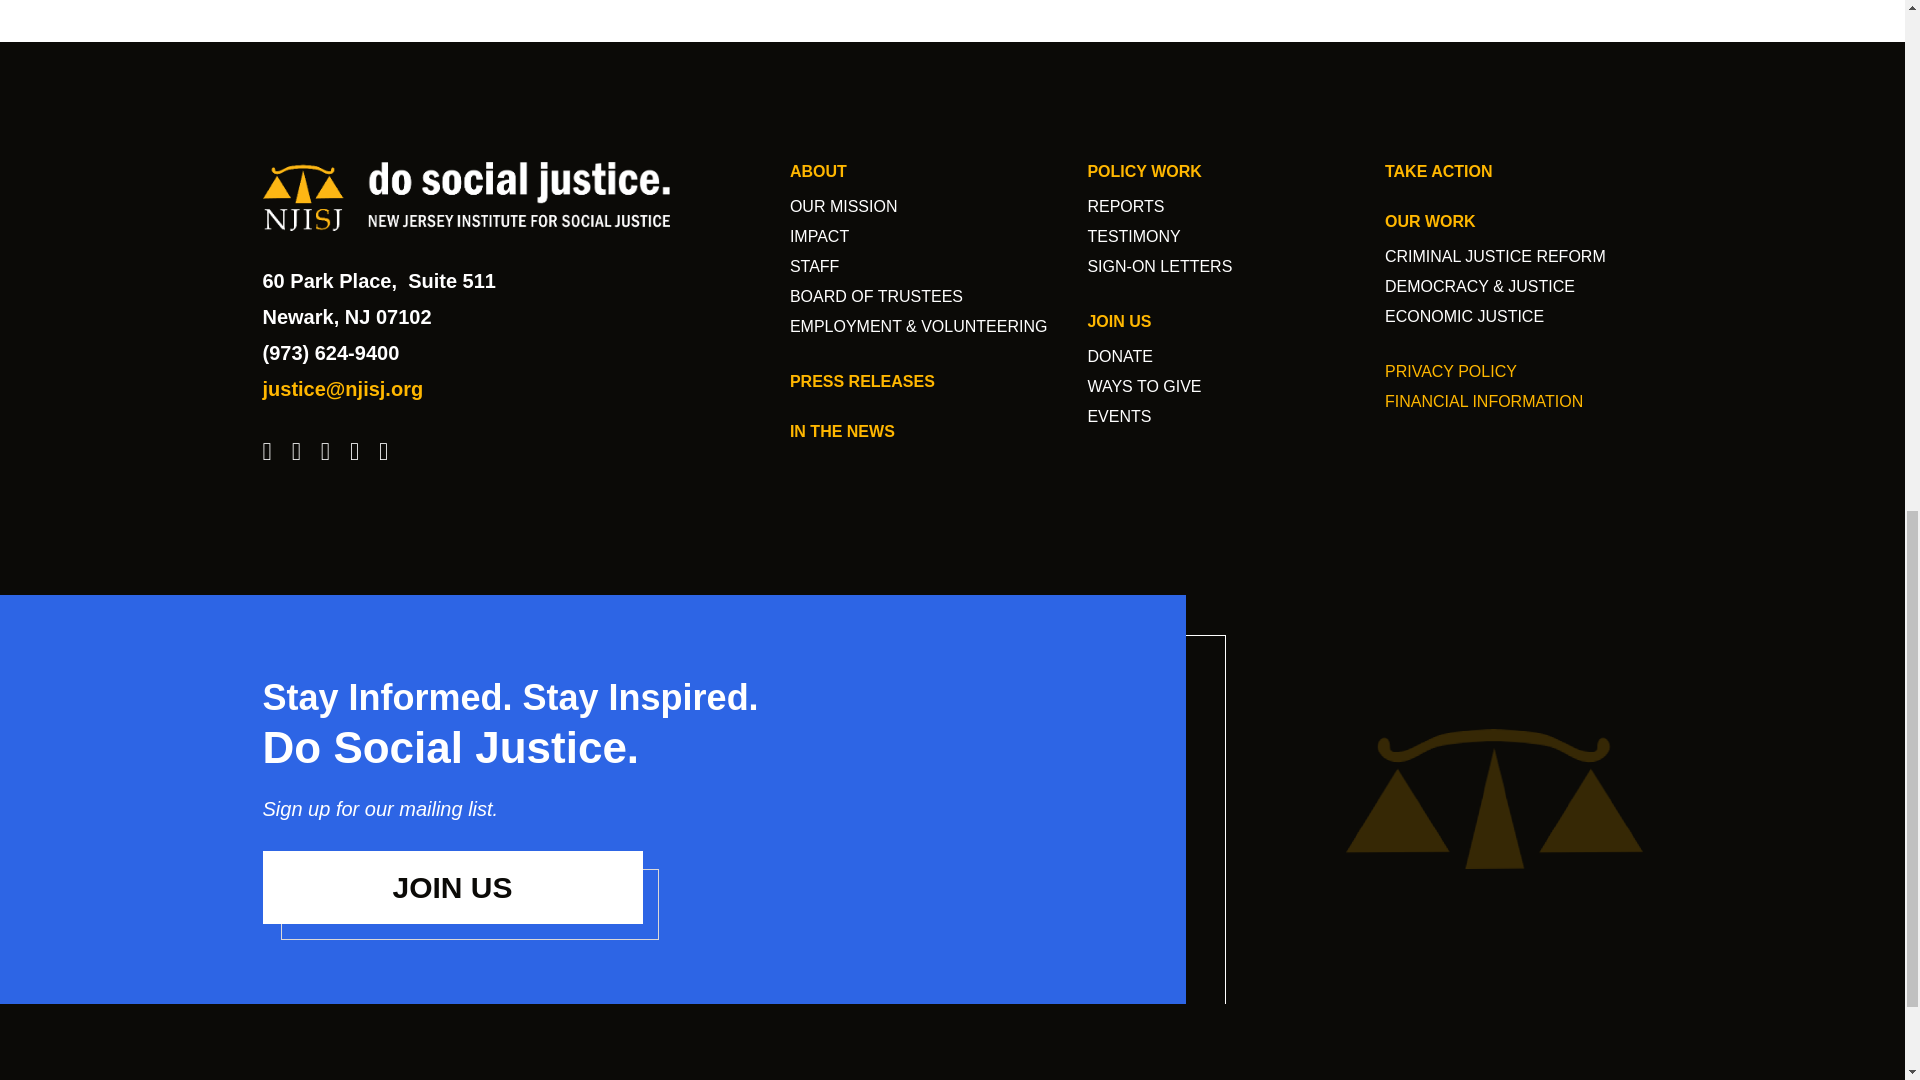  What do you see at coordinates (1144, 172) in the screenshot?
I see `POLICY WORK` at bounding box center [1144, 172].